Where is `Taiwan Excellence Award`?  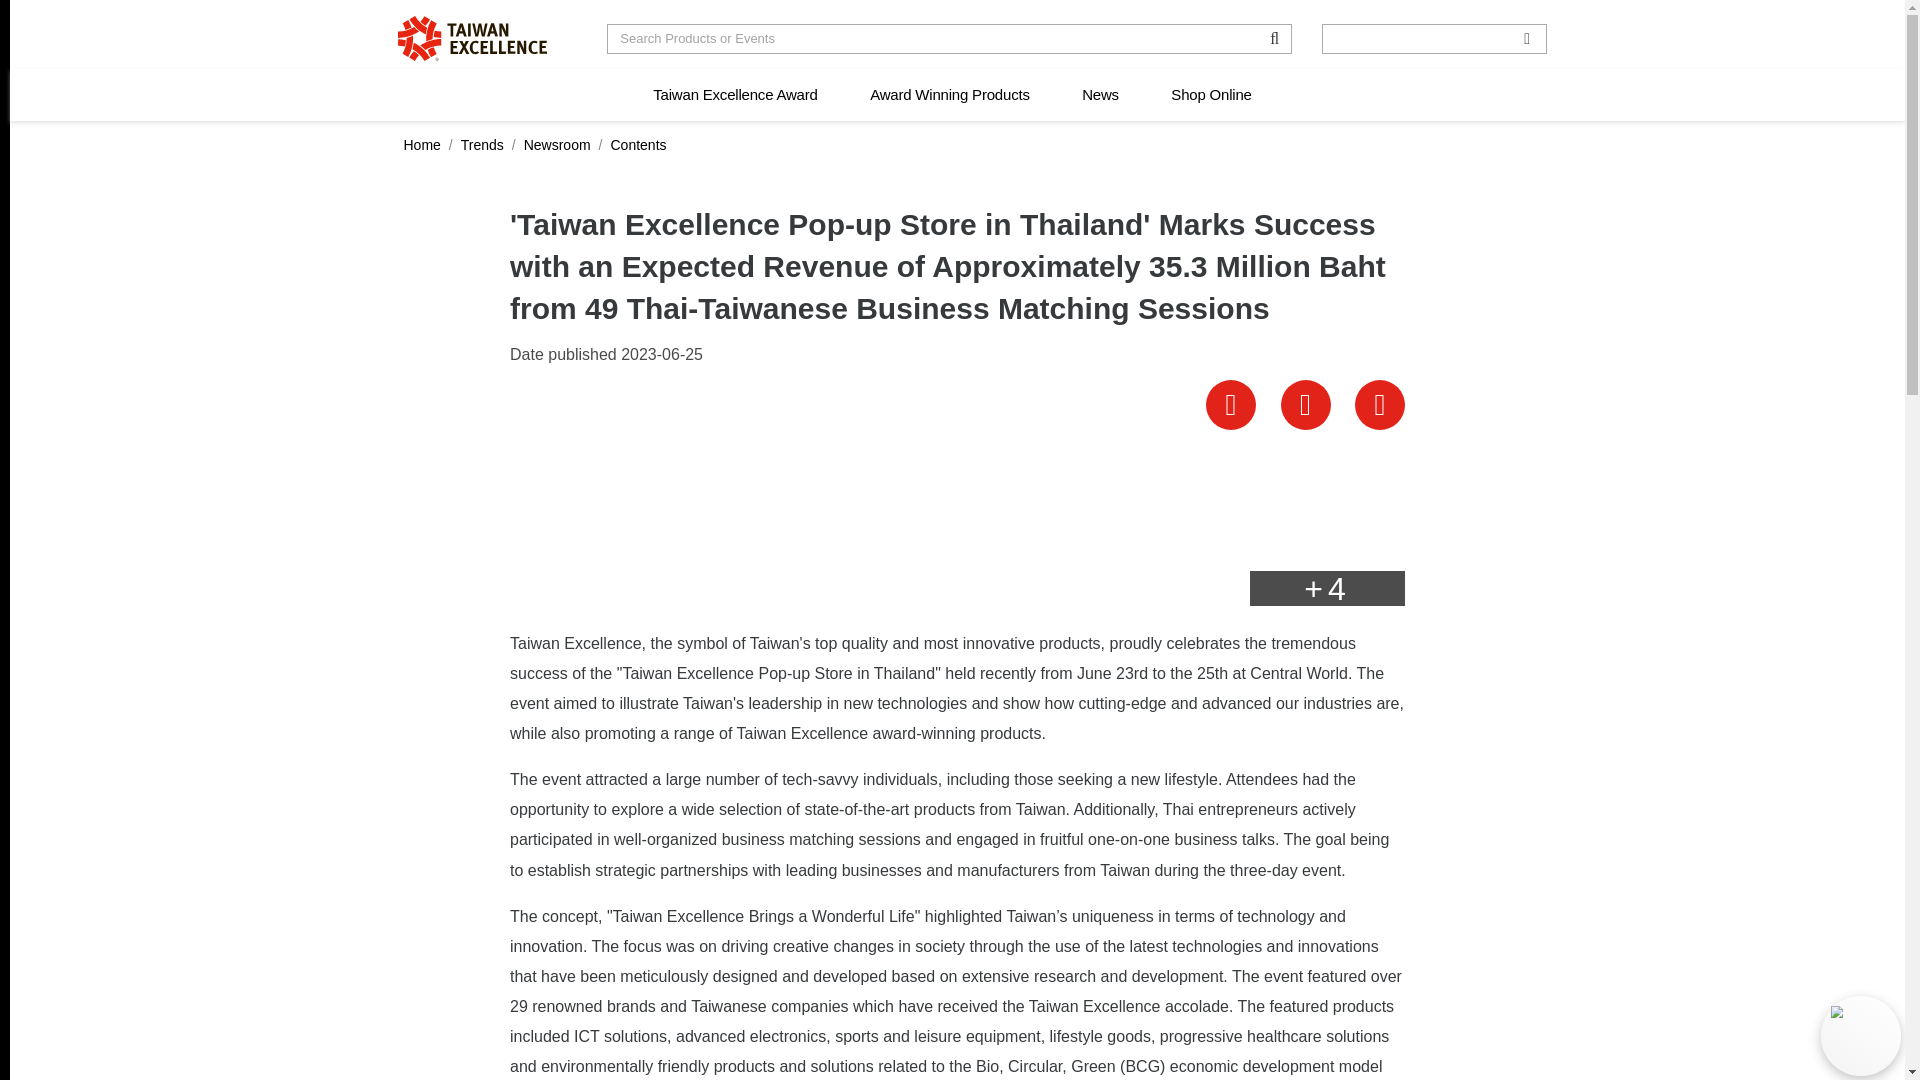
Taiwan Excellence Award is located at coordinates (735, 95).